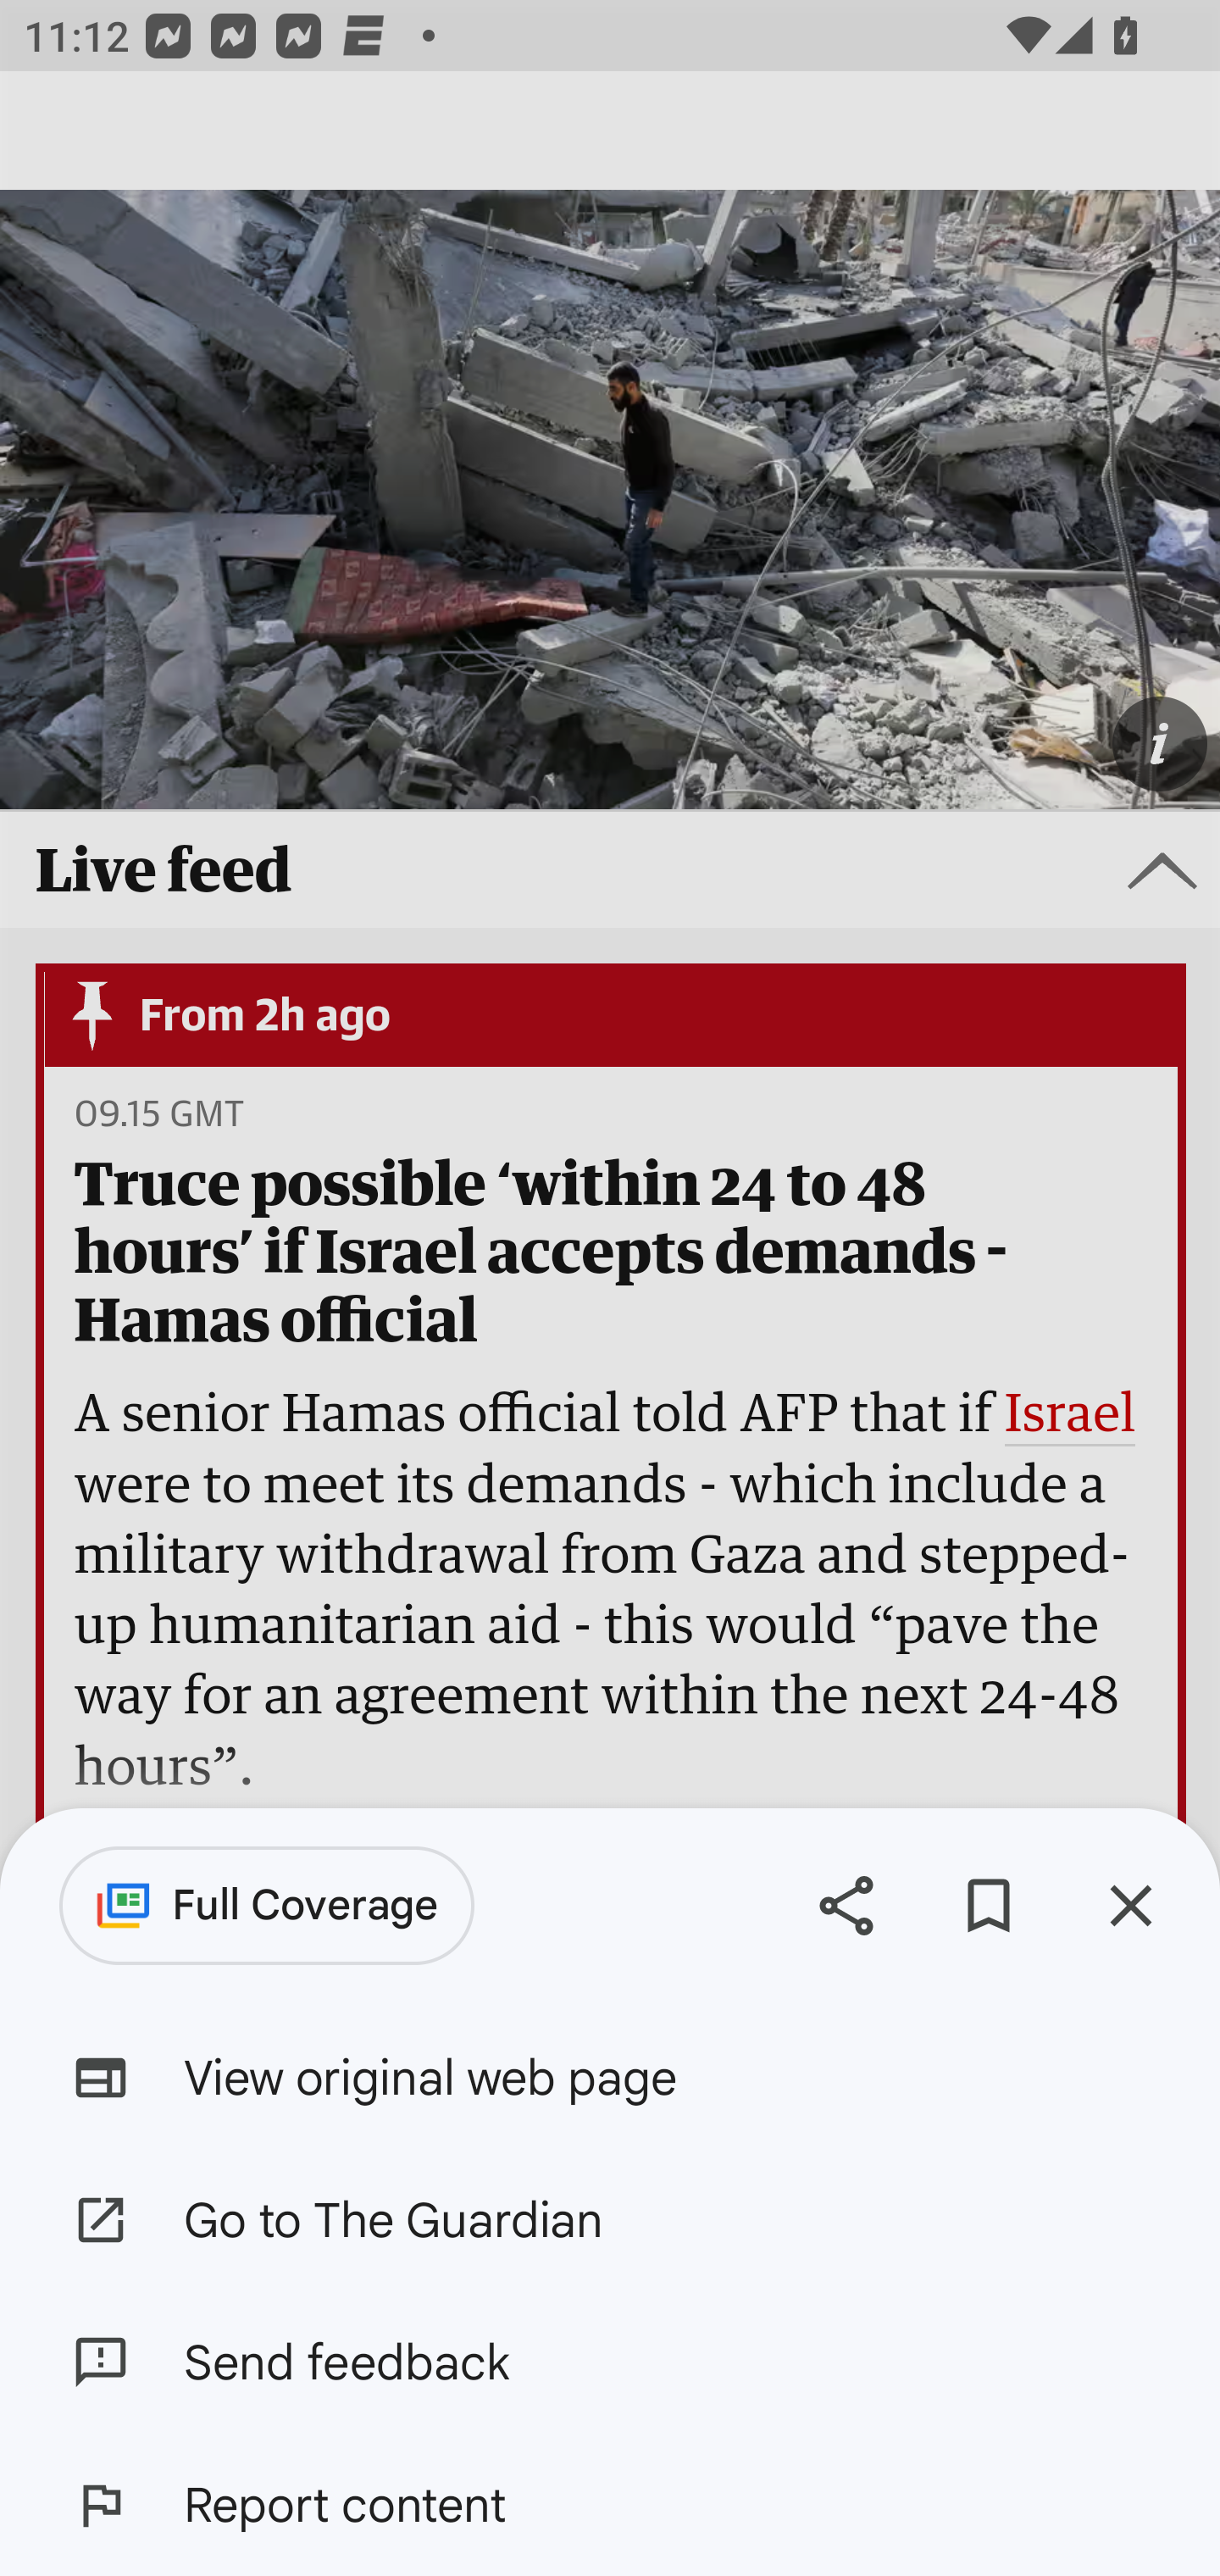 The height and width of the screenshot is (2576, 1220). Describe the element at coordinates (610, 2218) in the screenshot. I see `Go to The Guardian` at that location.